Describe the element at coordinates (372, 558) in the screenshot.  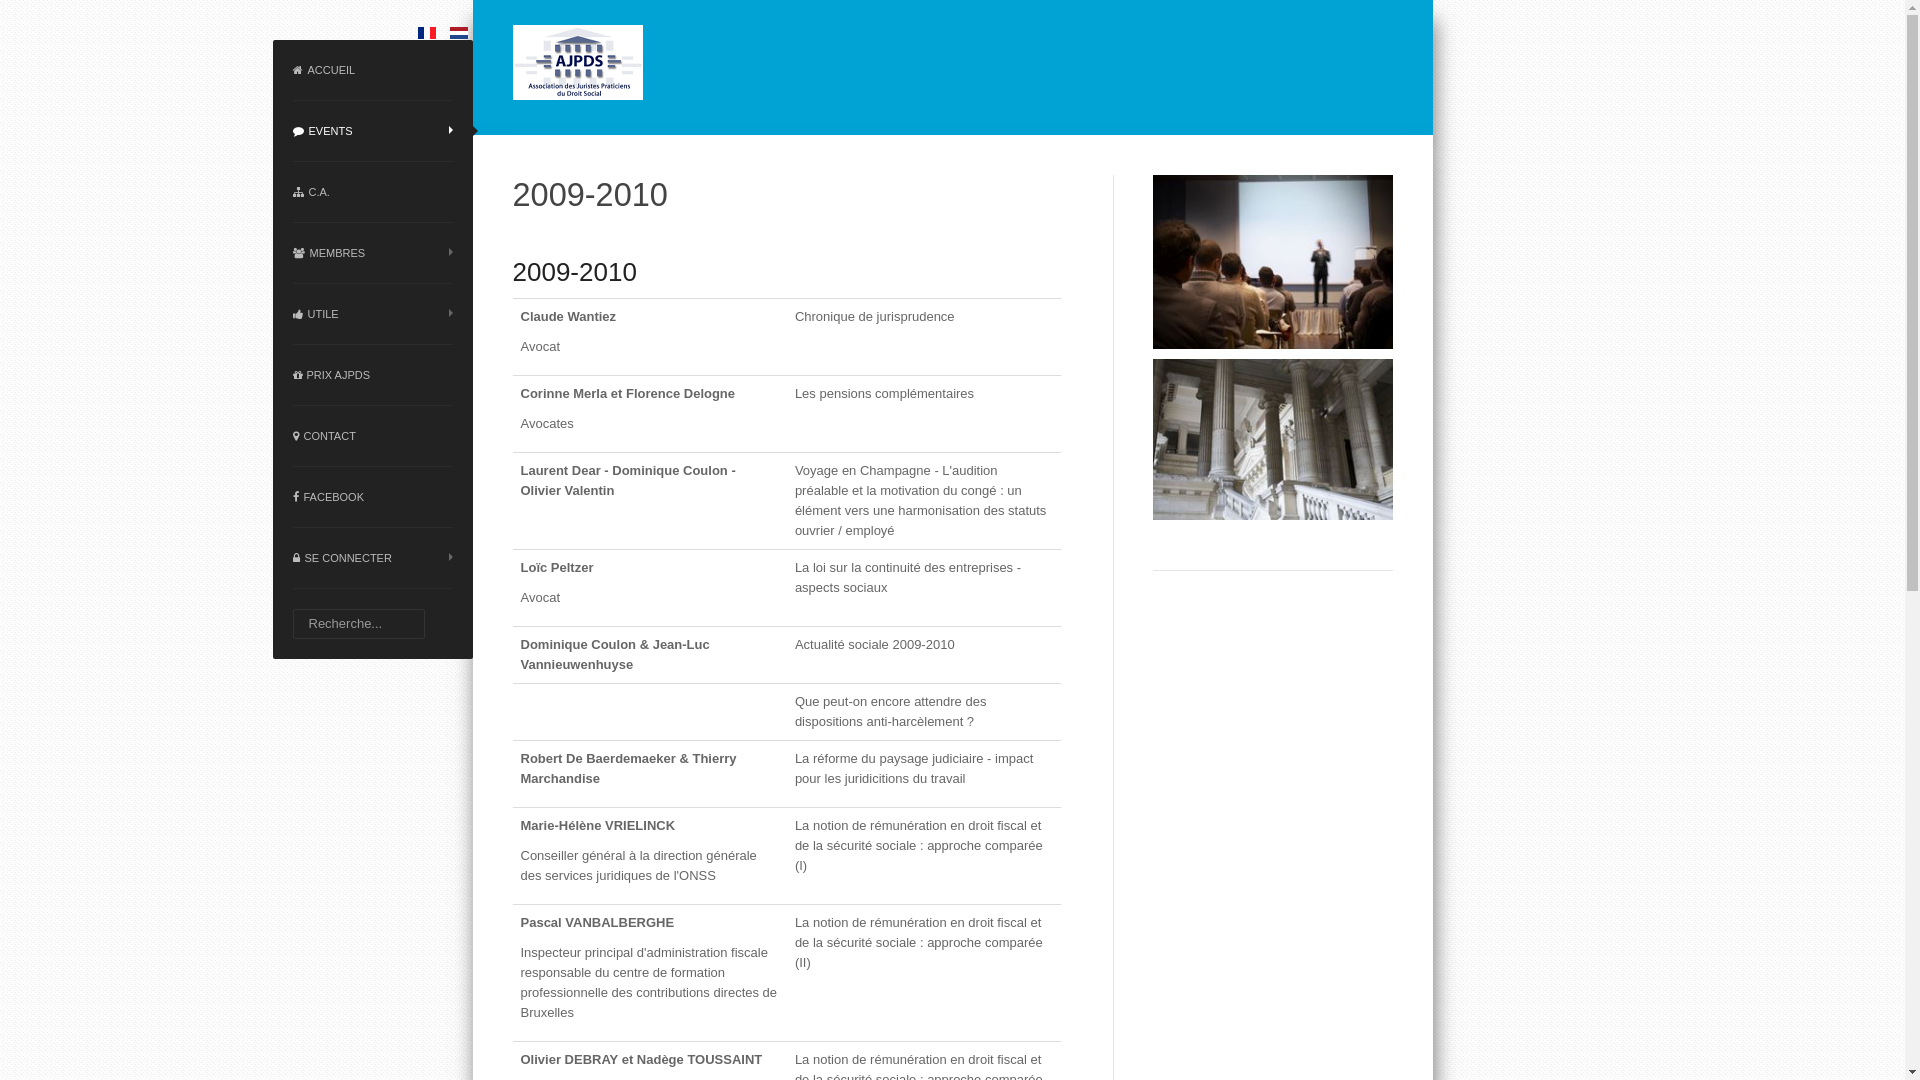
I see `SE CONNECTER` at that location.